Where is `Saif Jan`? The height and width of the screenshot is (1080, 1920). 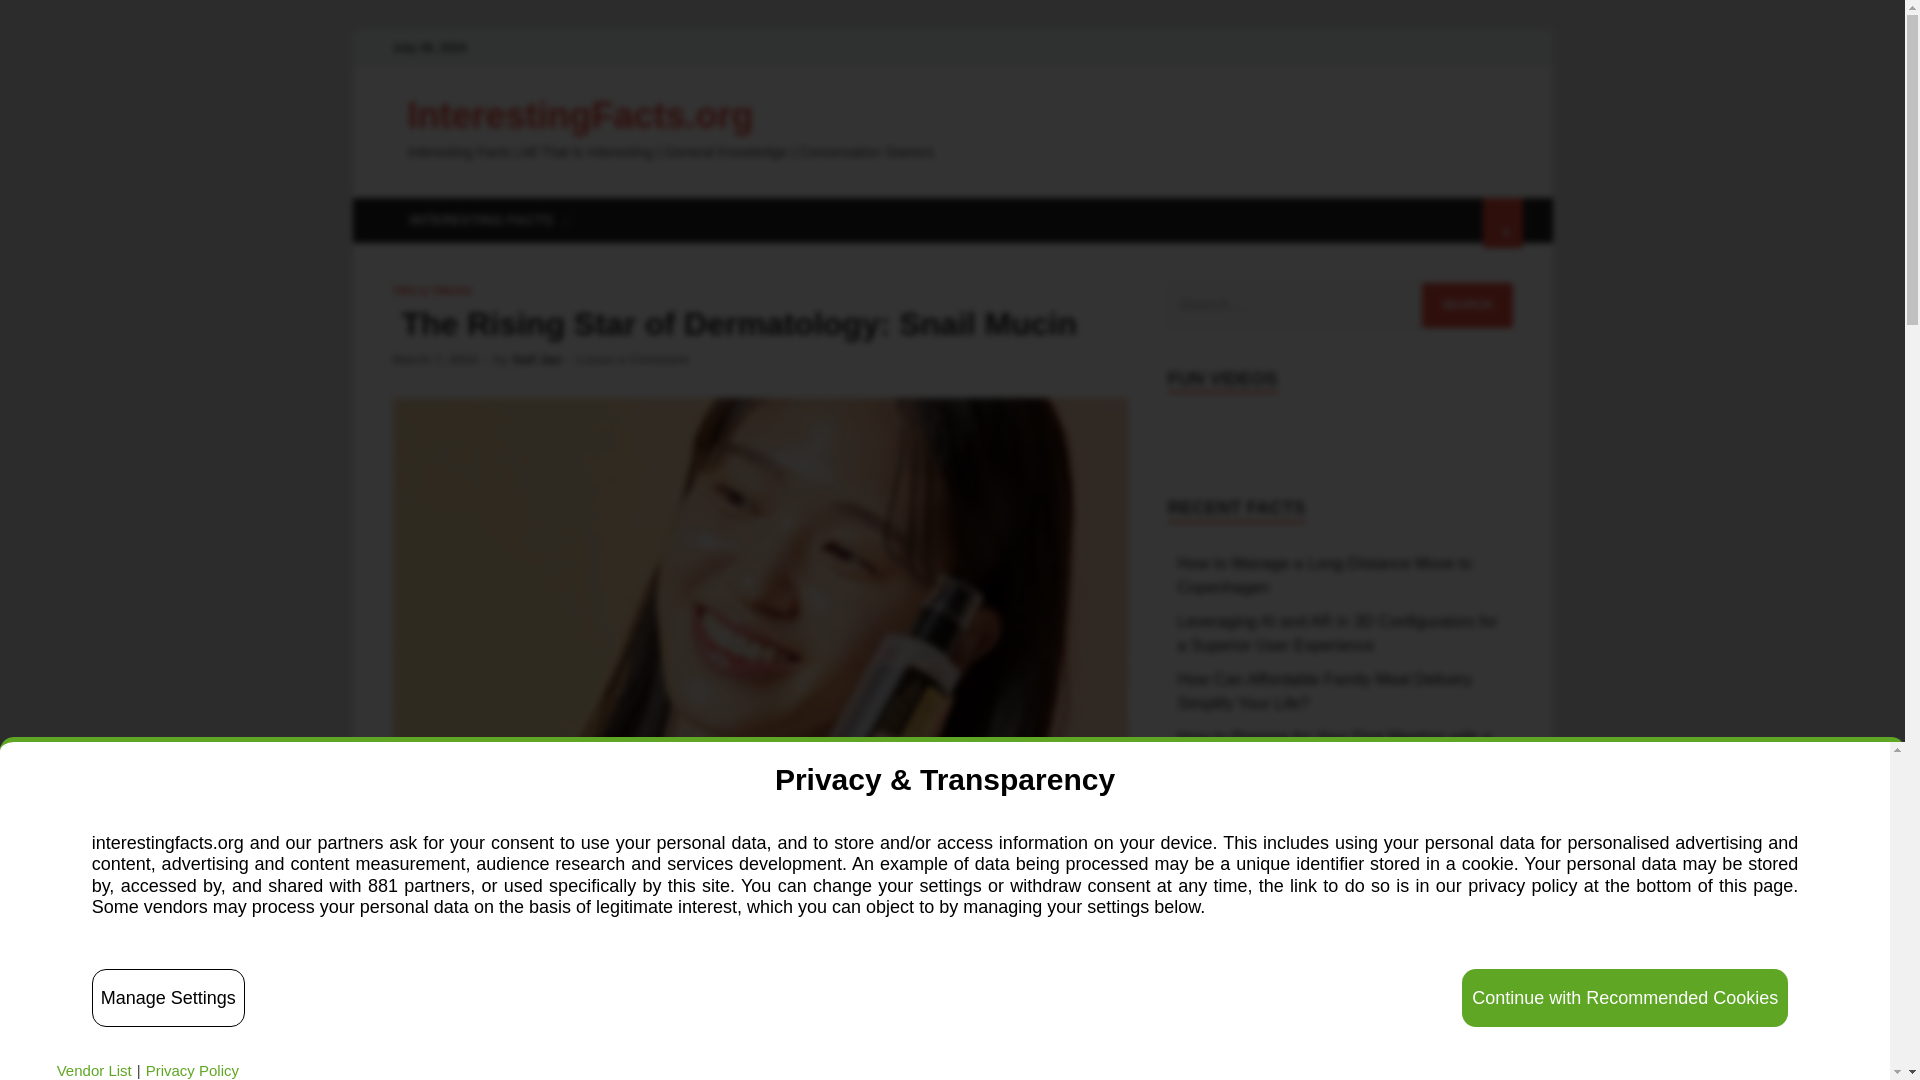
Saif Jan is located at coordinates (537, 360).